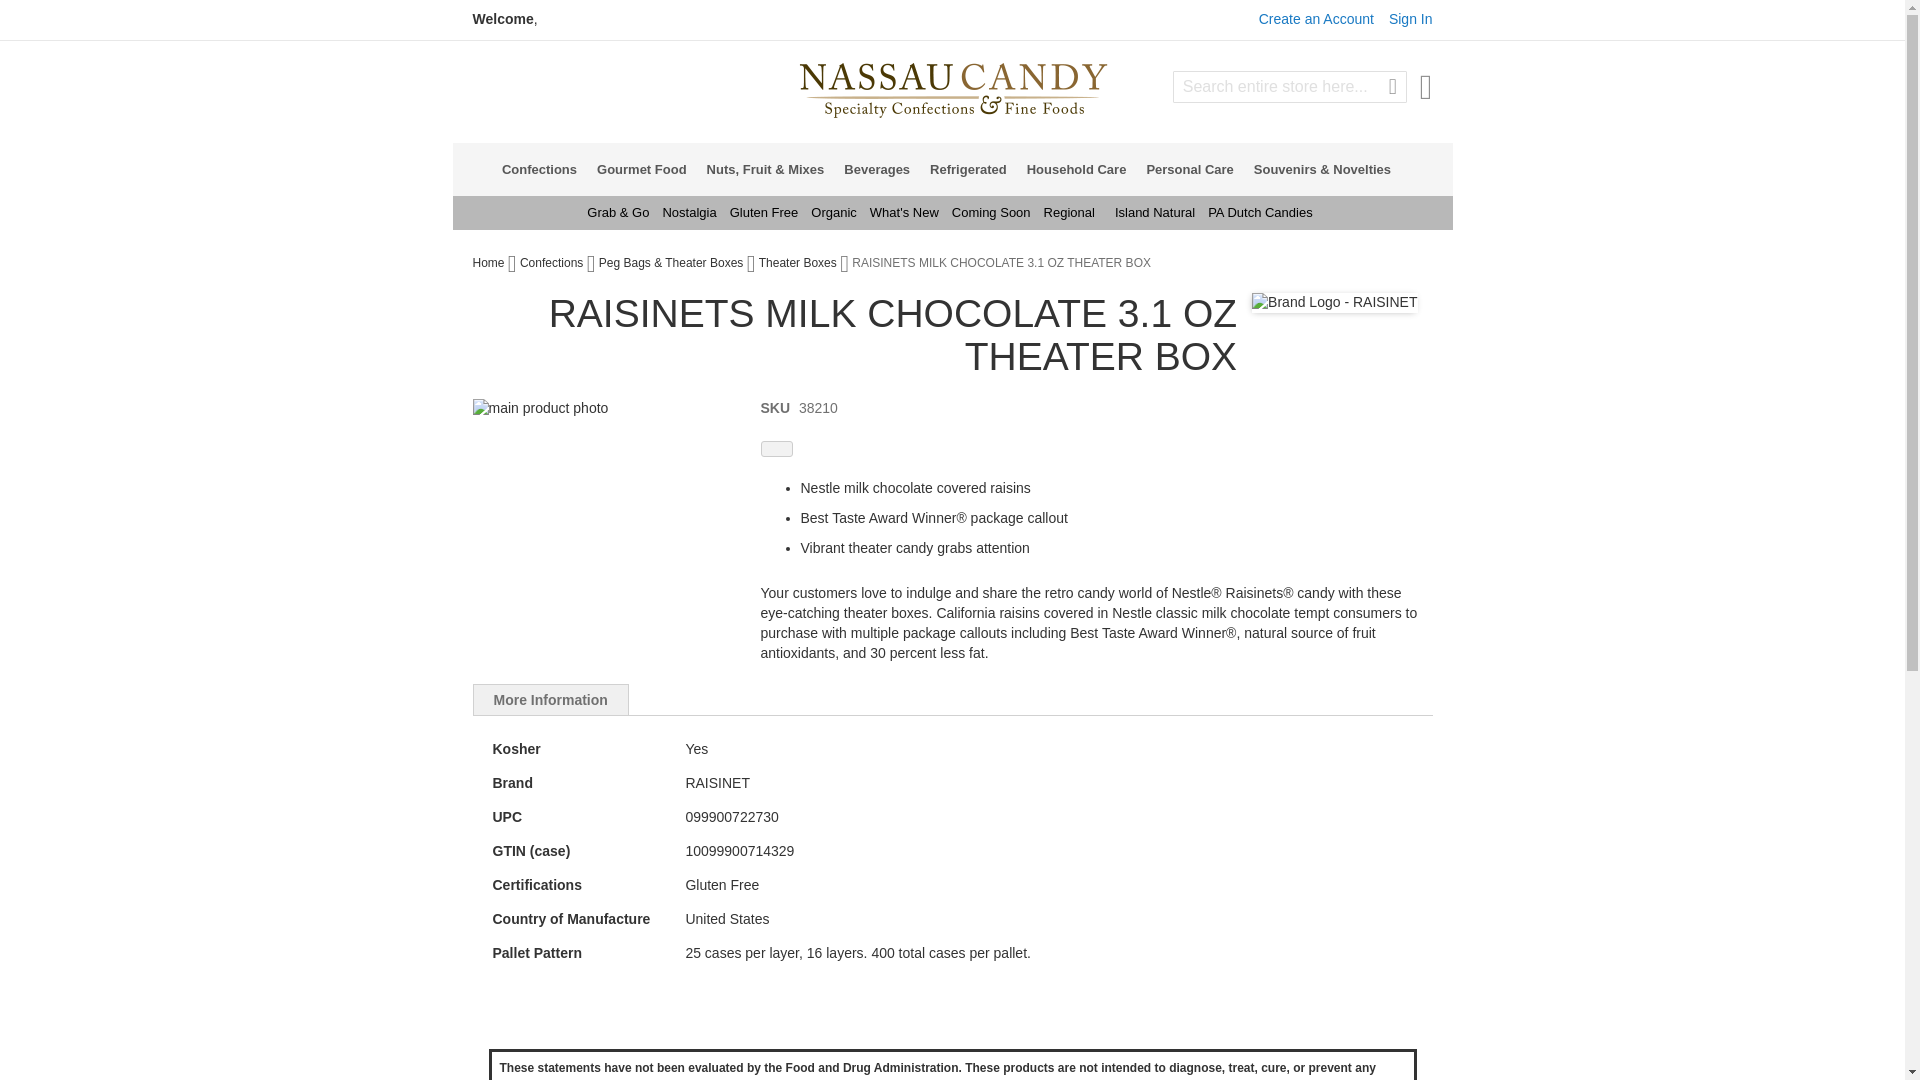 This screenshot has height=1080, width=1920. Describe the element at coordinates (1316, 18) in the screenshot. I see `Create an Account` at that location.